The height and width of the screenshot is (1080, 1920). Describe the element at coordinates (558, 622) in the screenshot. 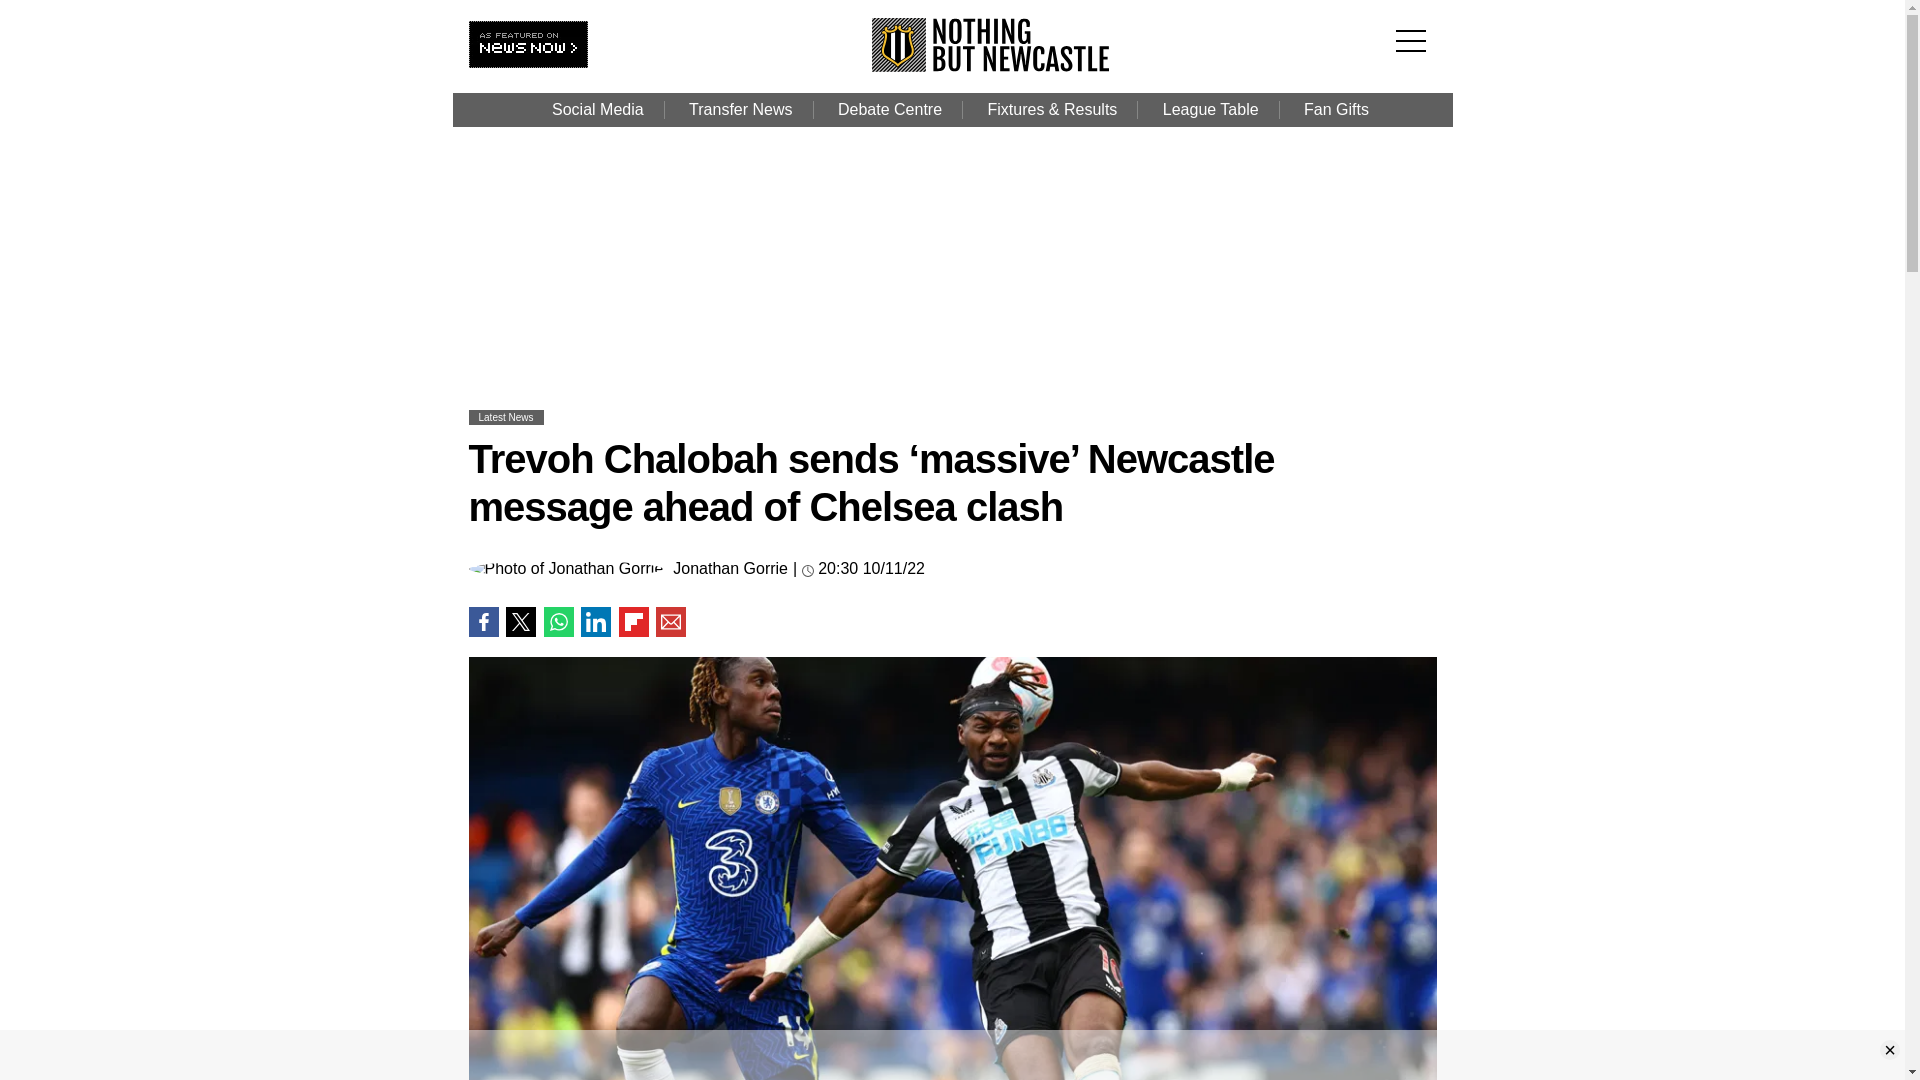

I see `share on WhatsApp` at that location.